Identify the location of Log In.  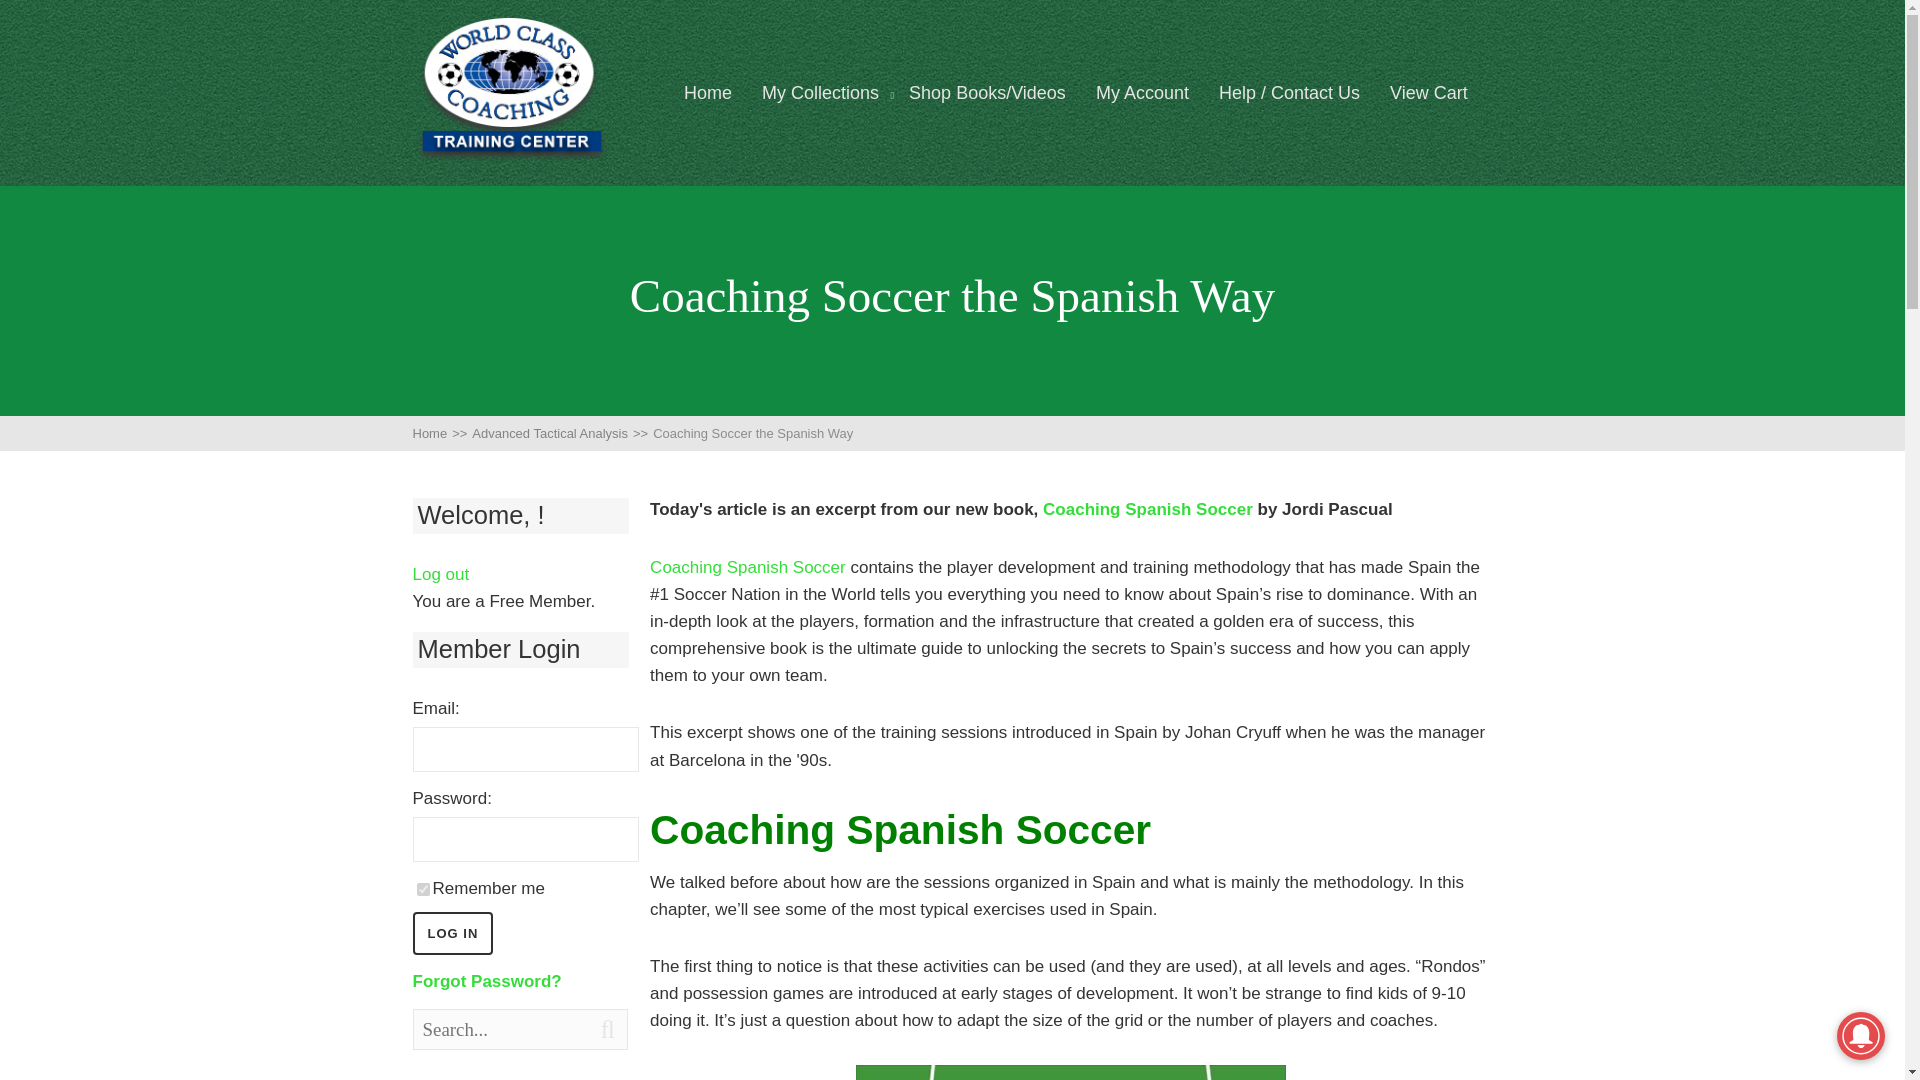
(452, 932).